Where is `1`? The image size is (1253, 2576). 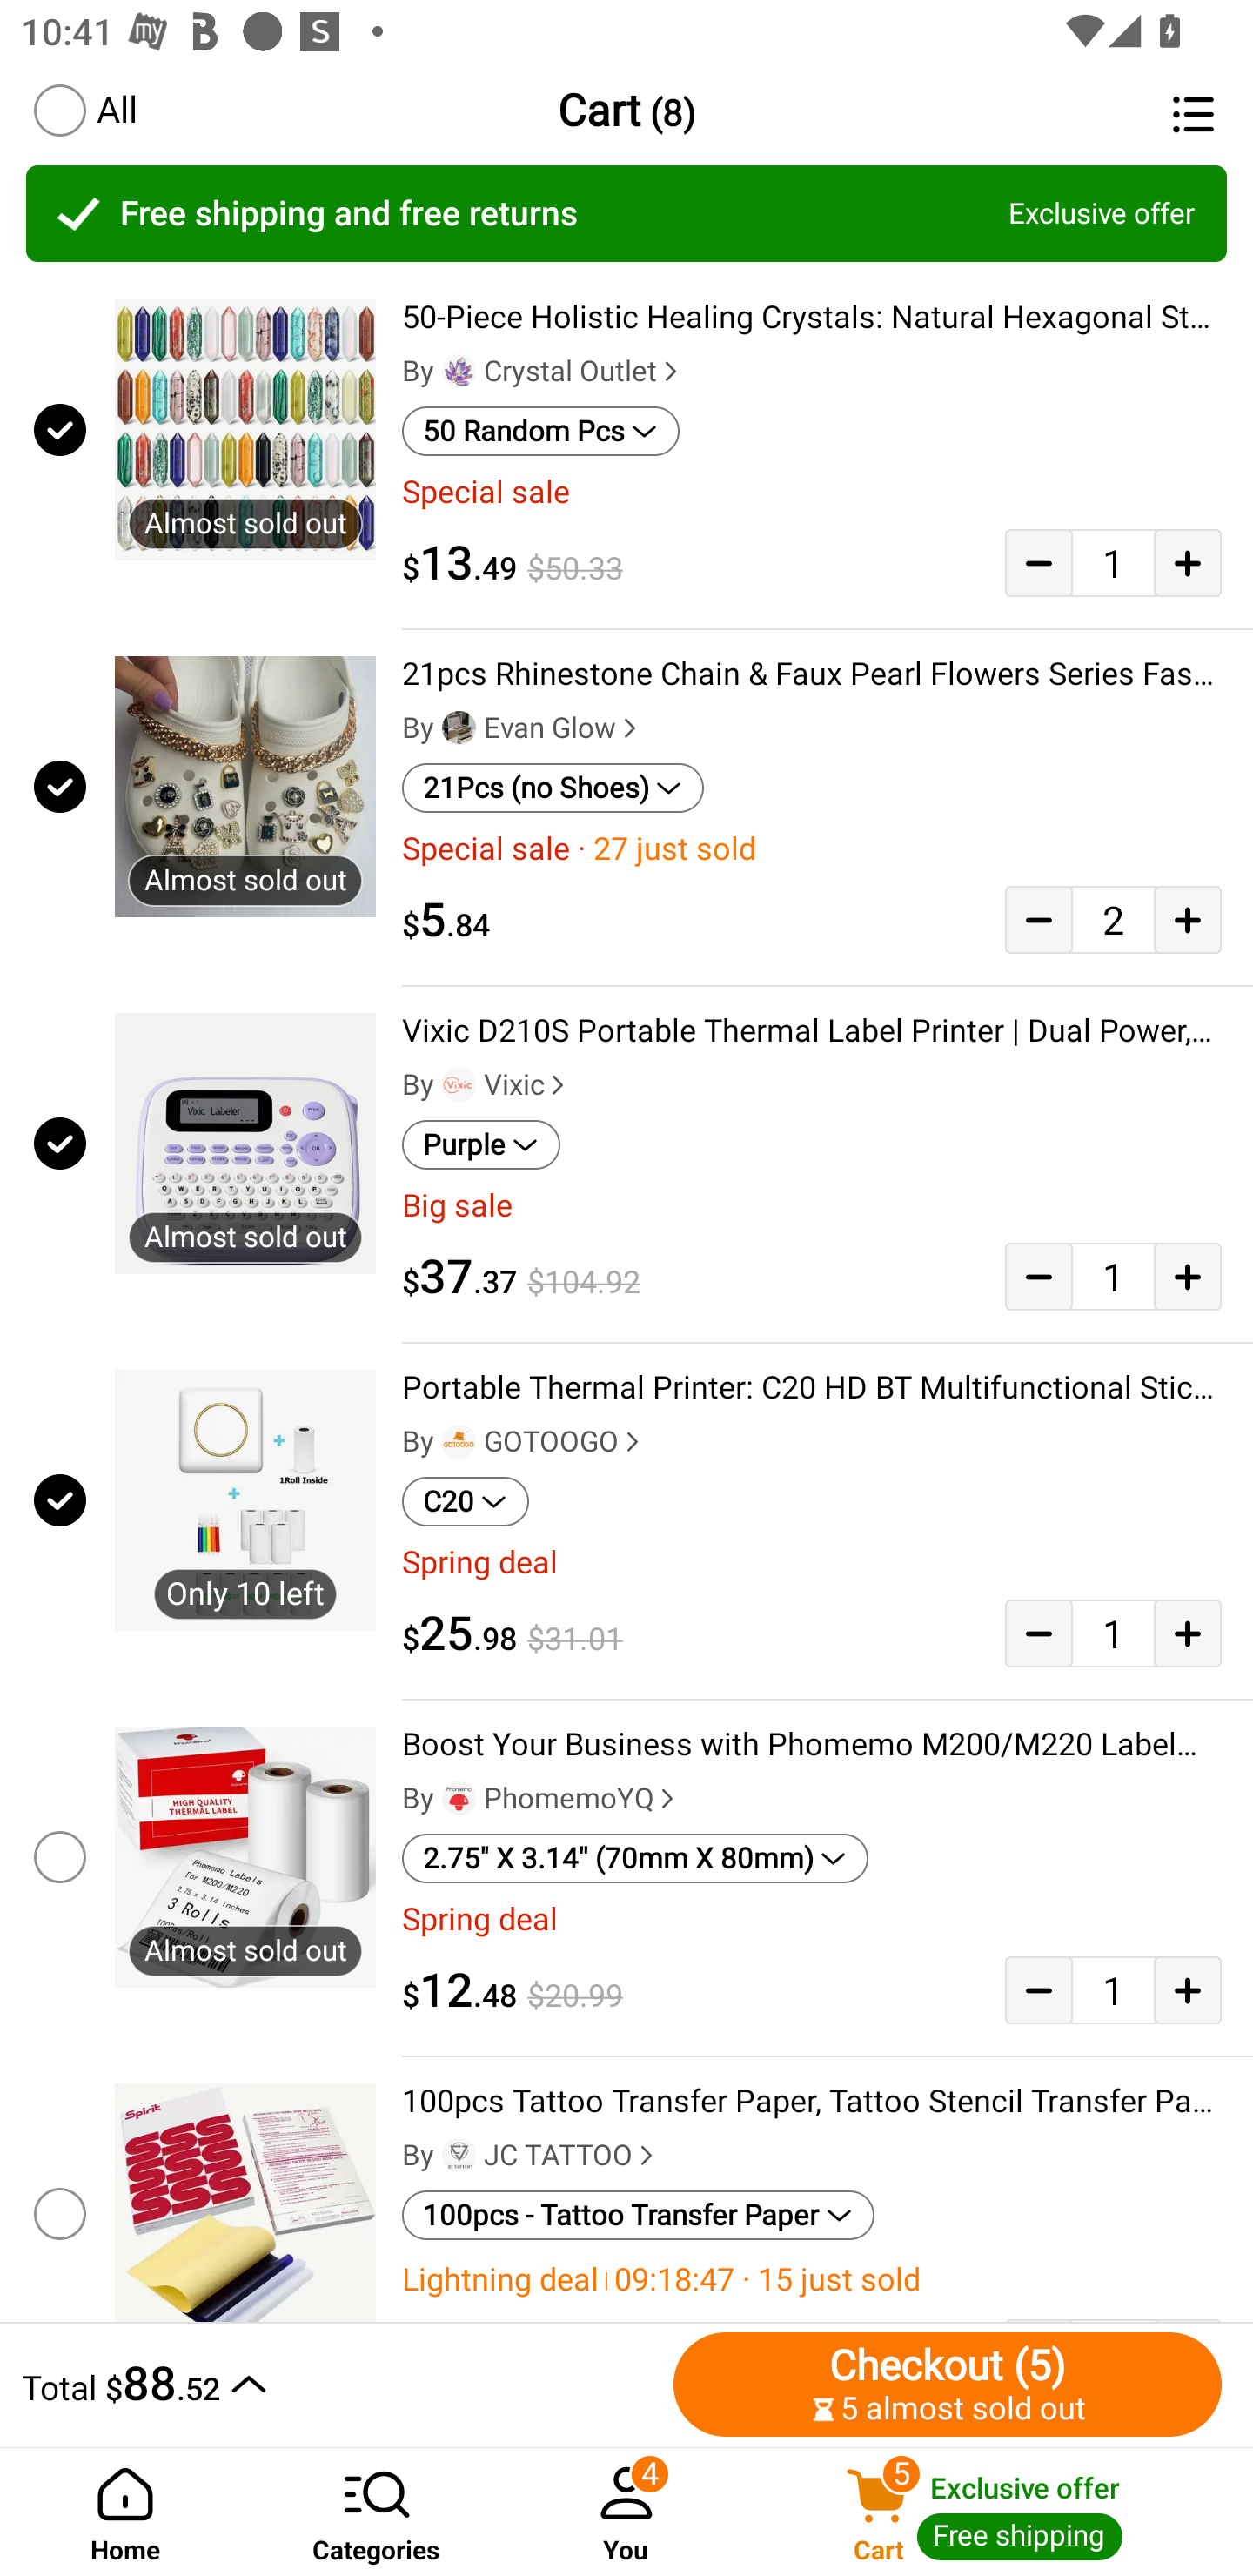 1 is located at coordinates (1113, 1989).